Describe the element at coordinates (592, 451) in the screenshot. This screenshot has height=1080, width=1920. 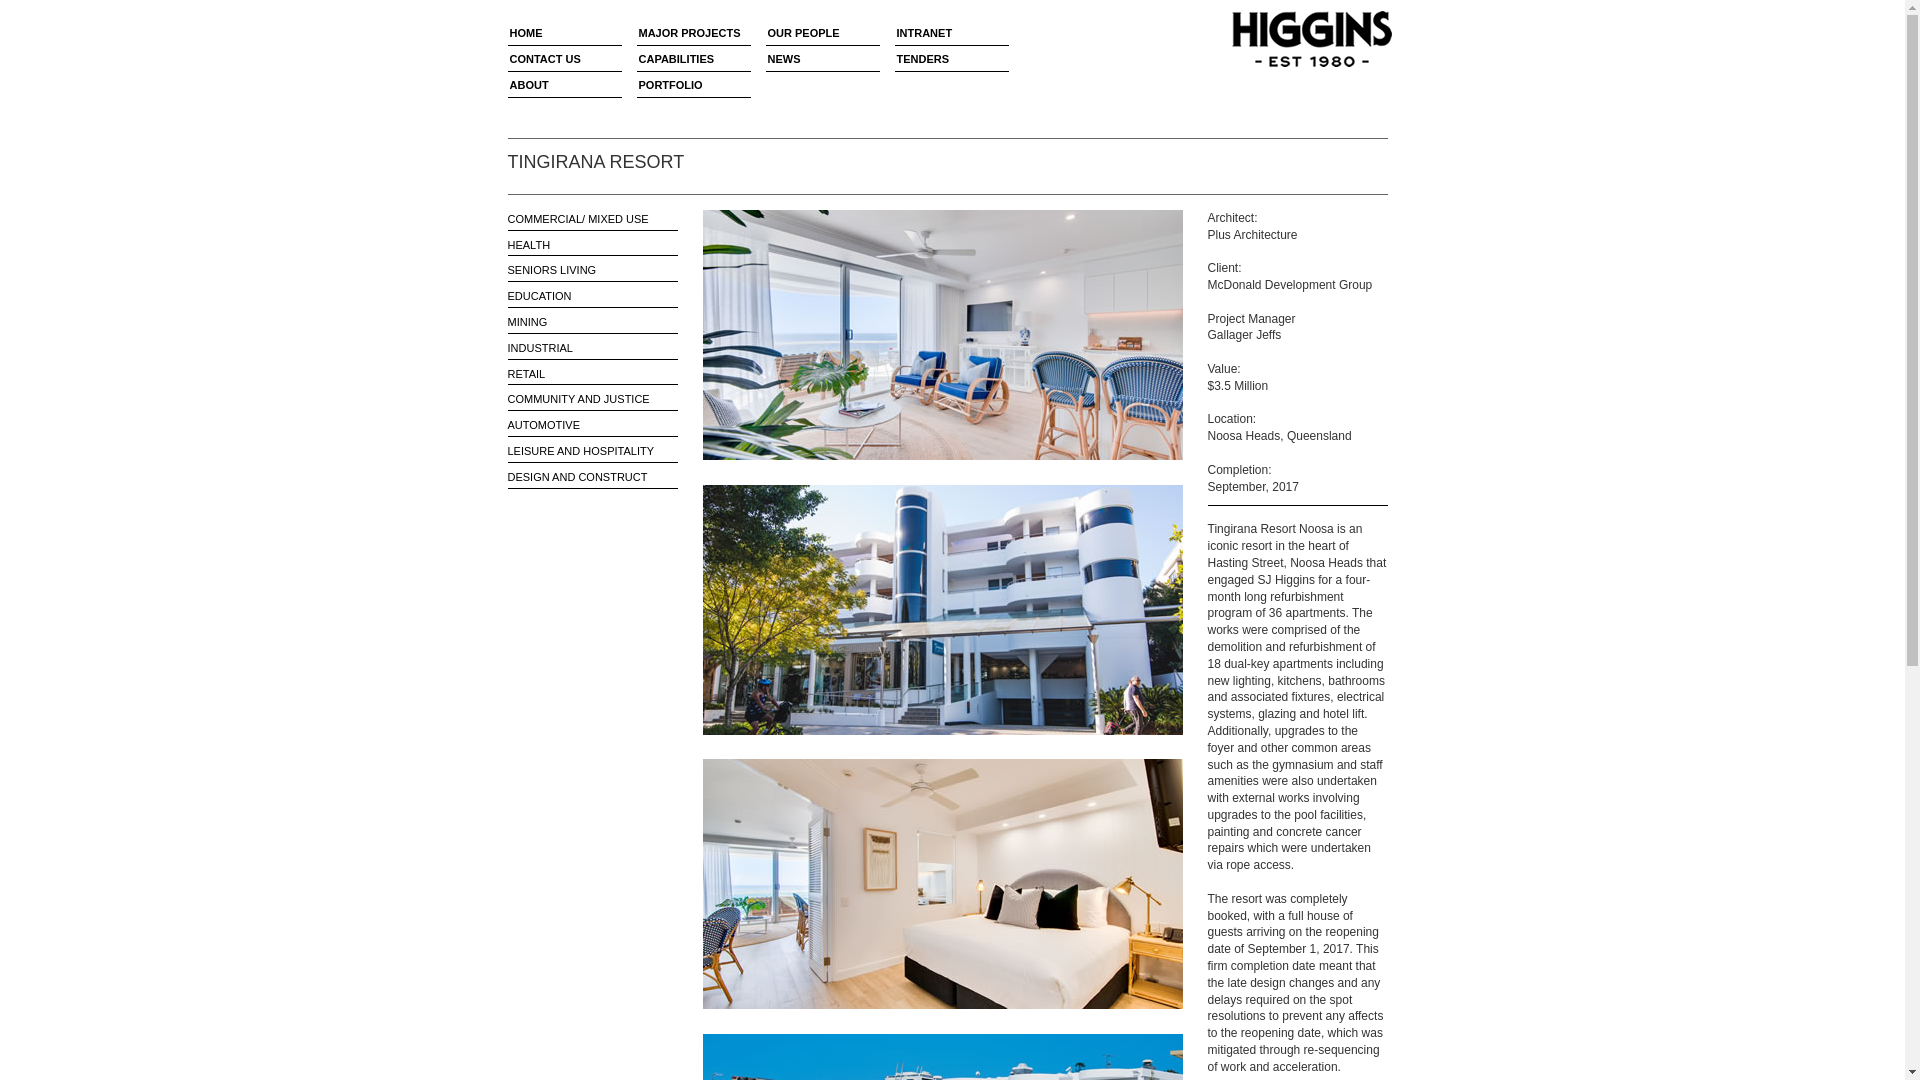
I see `LEISURE AND HOSPITALITY` at that location.